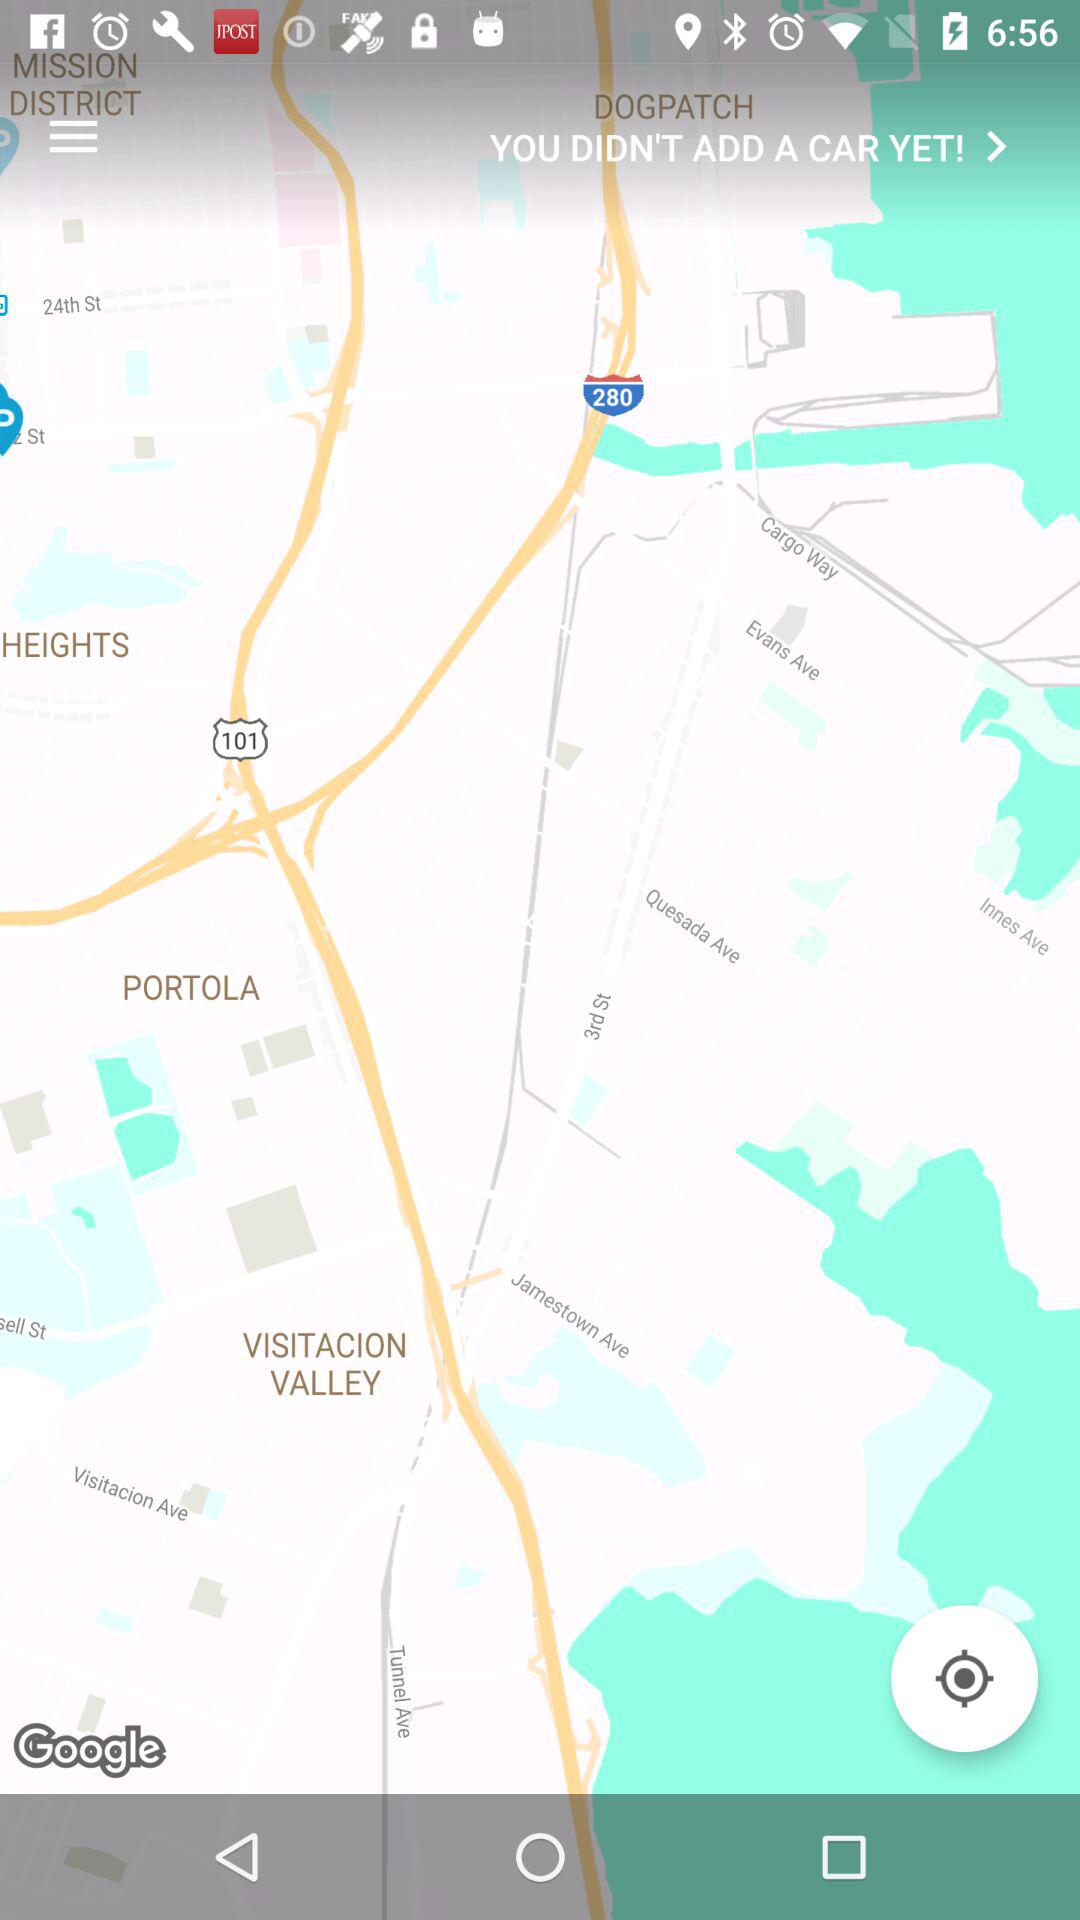 The image size is (1080, 1920). Describe the element at coordinates (73, 136) in the screenshot. I see `press item to the left of the you didn t` at that location.